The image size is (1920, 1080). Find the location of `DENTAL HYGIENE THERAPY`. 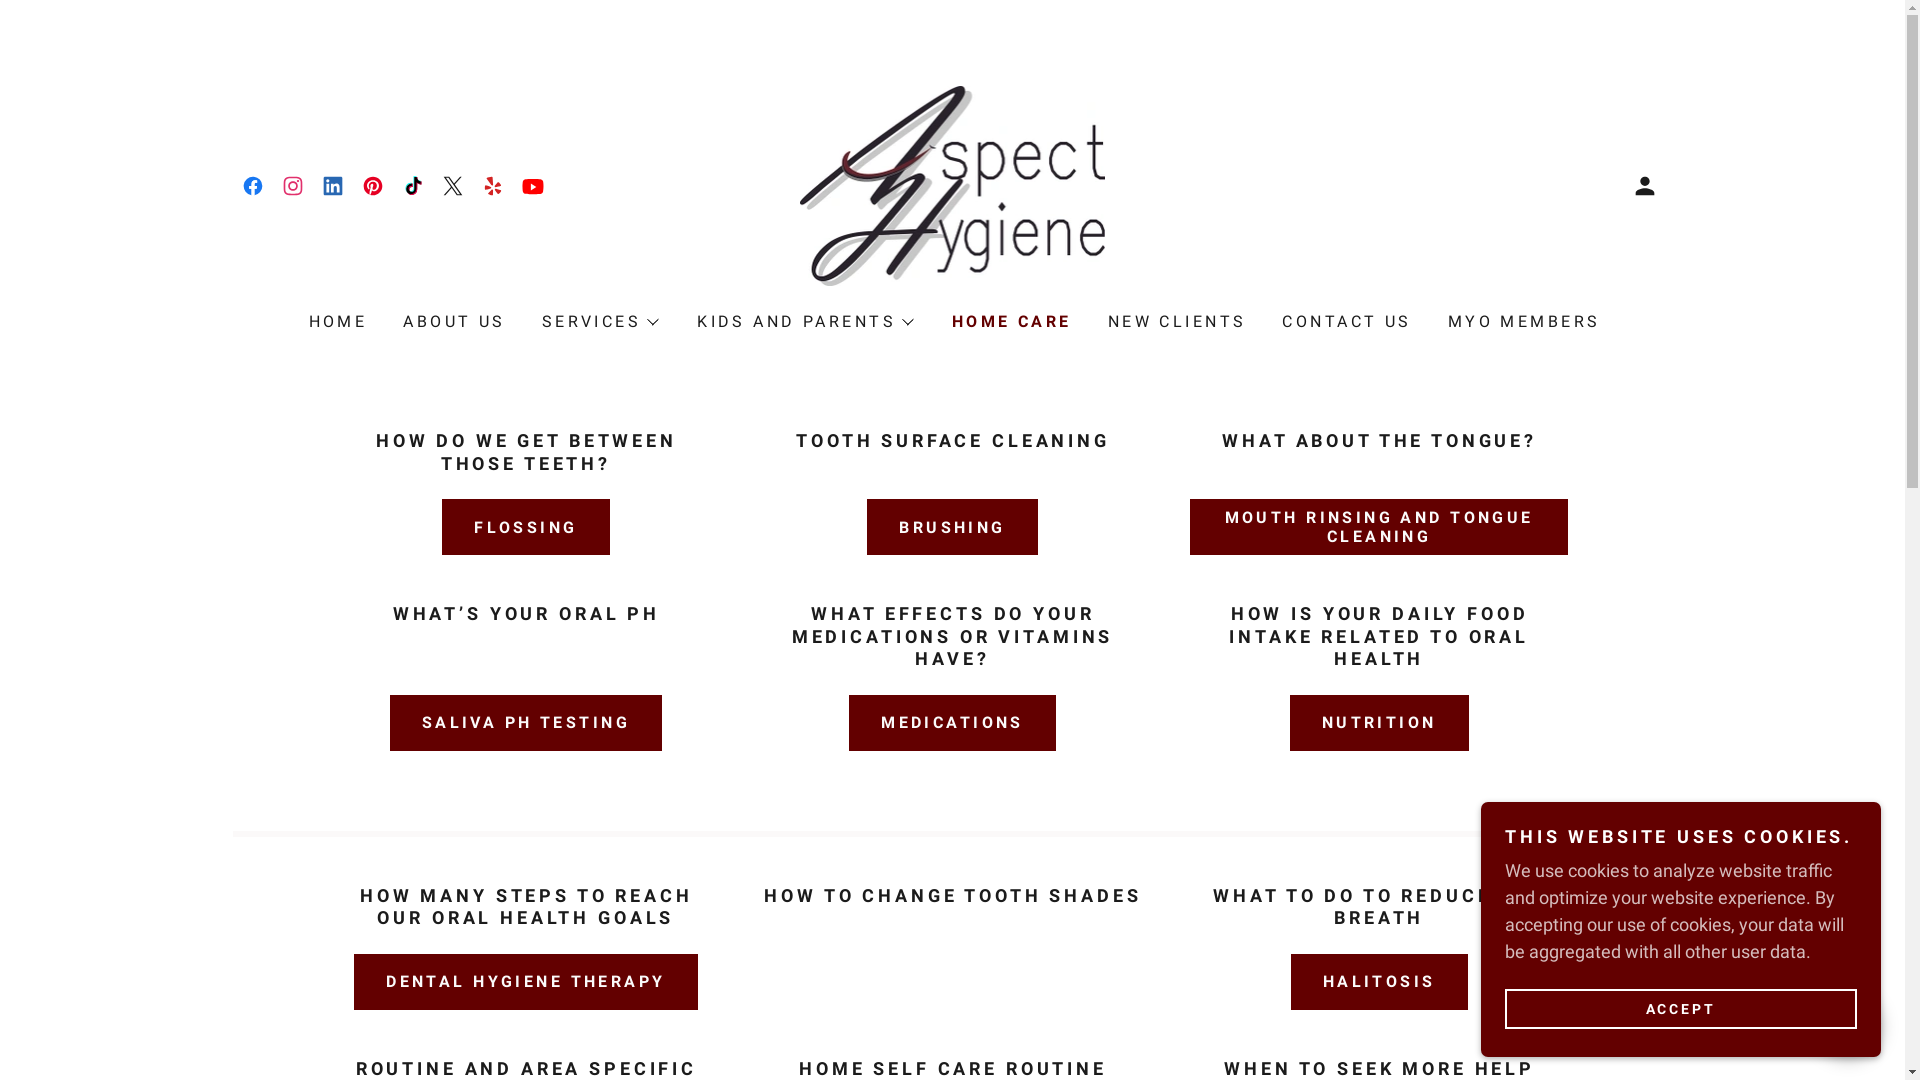

DENTAL HYGIENE THERAPY is located at coordinates (526, 982).